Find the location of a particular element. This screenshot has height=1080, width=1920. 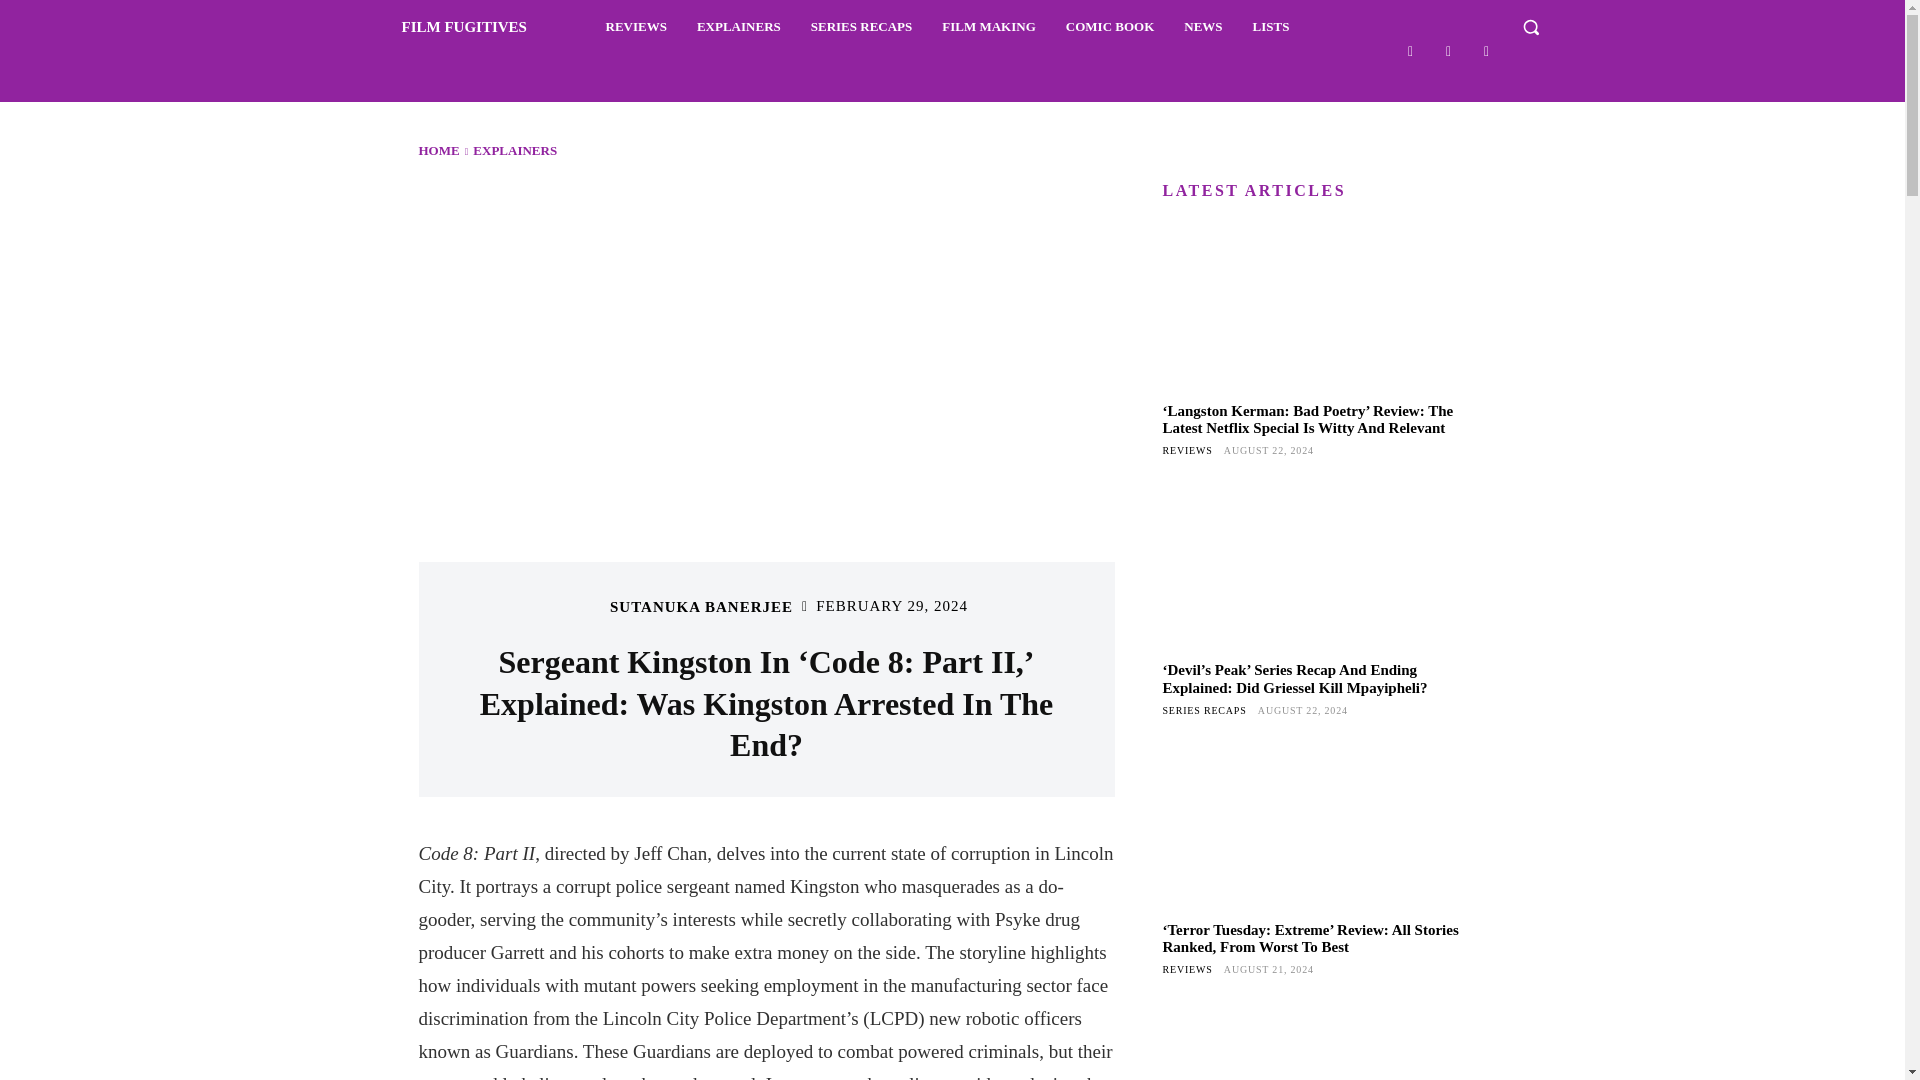

EXPLAINERS is located at coordinates (739, 27).